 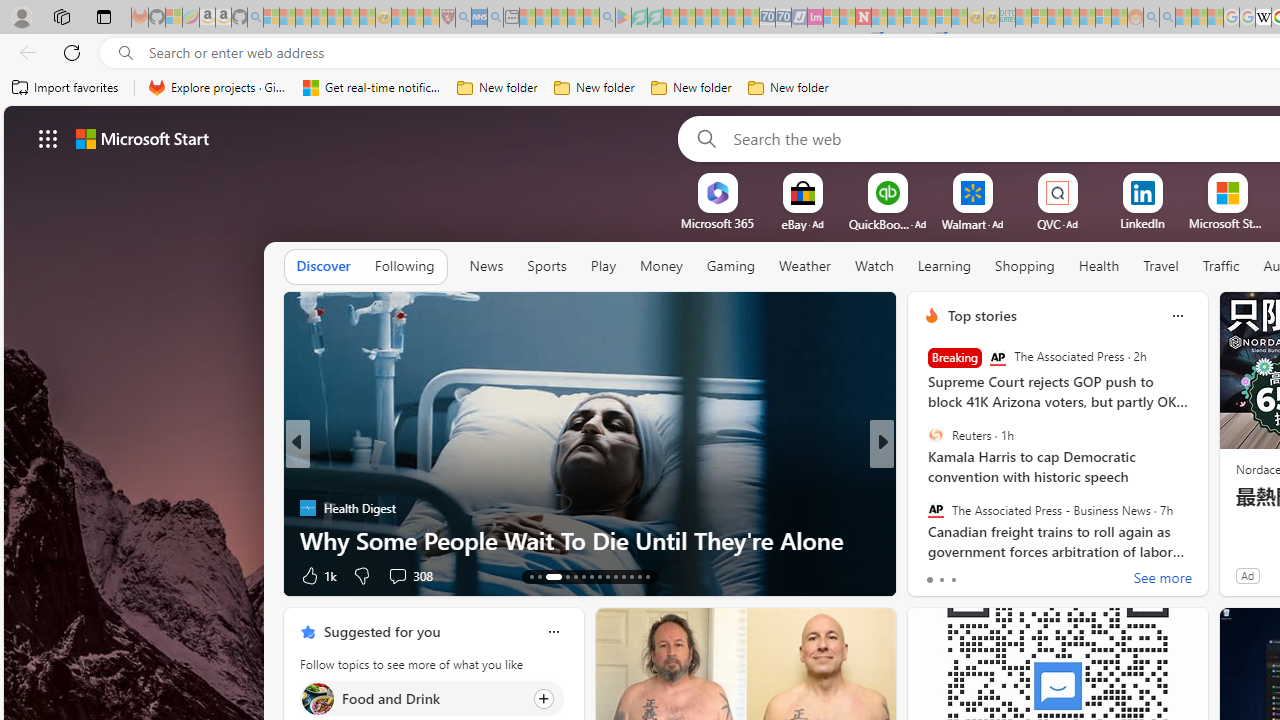 What do you see at coordinates (317, 698) in the screenshot?
I see `Food and Drink` at bounding box center [317, 698].